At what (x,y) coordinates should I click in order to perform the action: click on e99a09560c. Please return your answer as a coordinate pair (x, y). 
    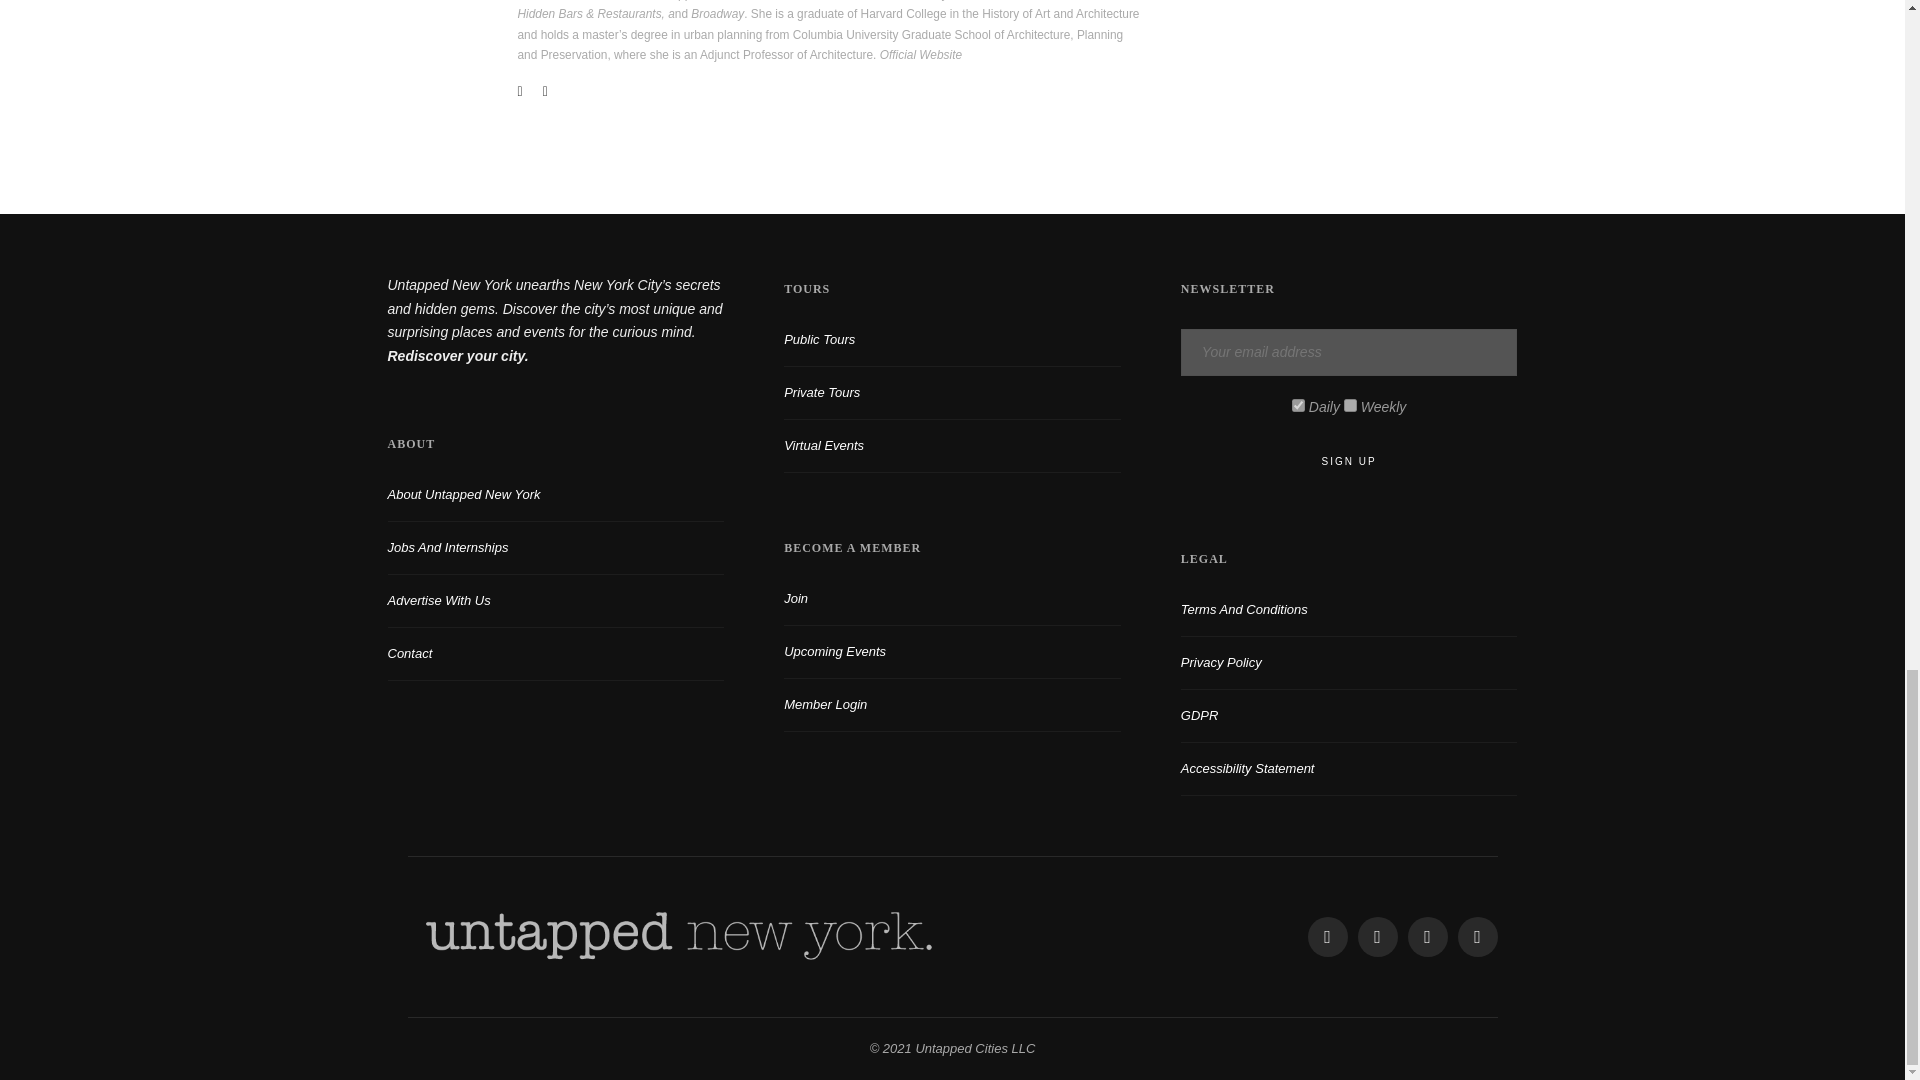
    Looking at the image, I should click on (1298, 404).